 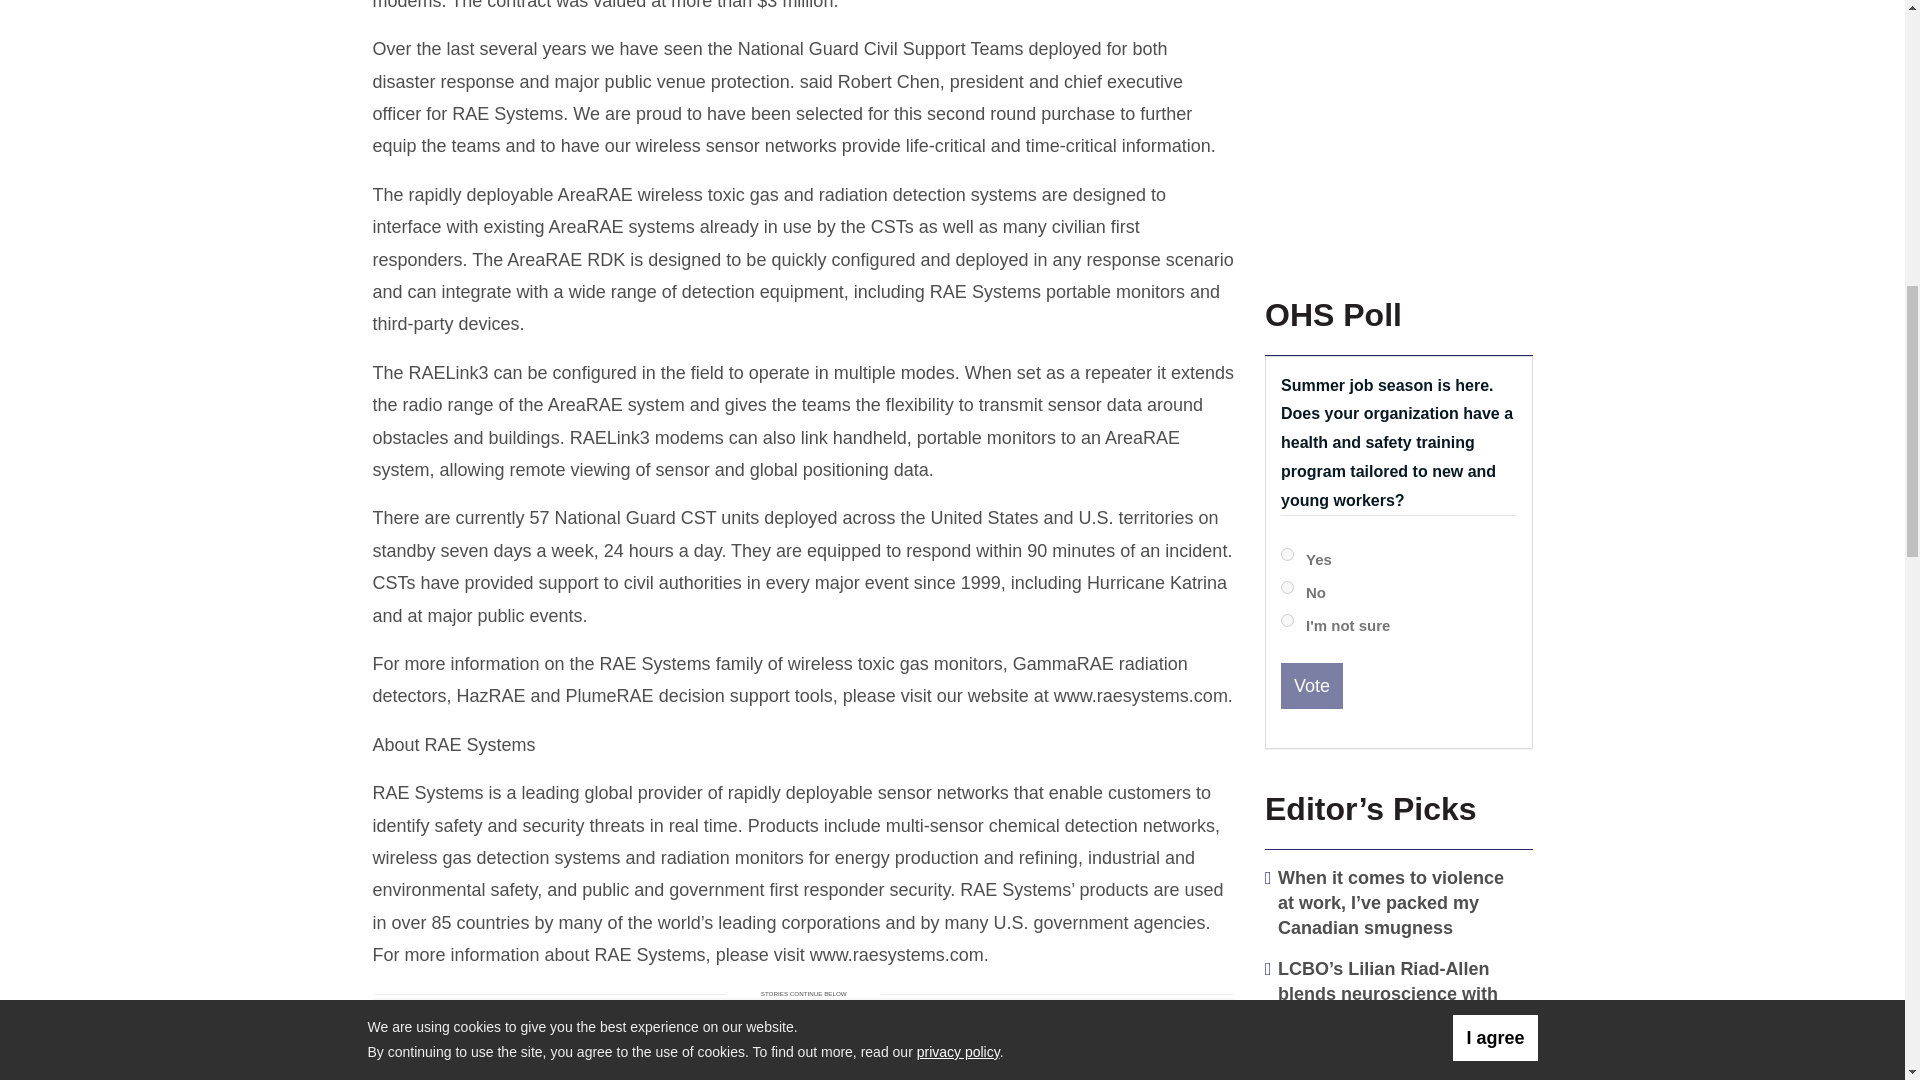 What do you see at coordinates (1394, 124) in the screenshot?
I see `3rd party ad content` at bounding box center [1394, 124].